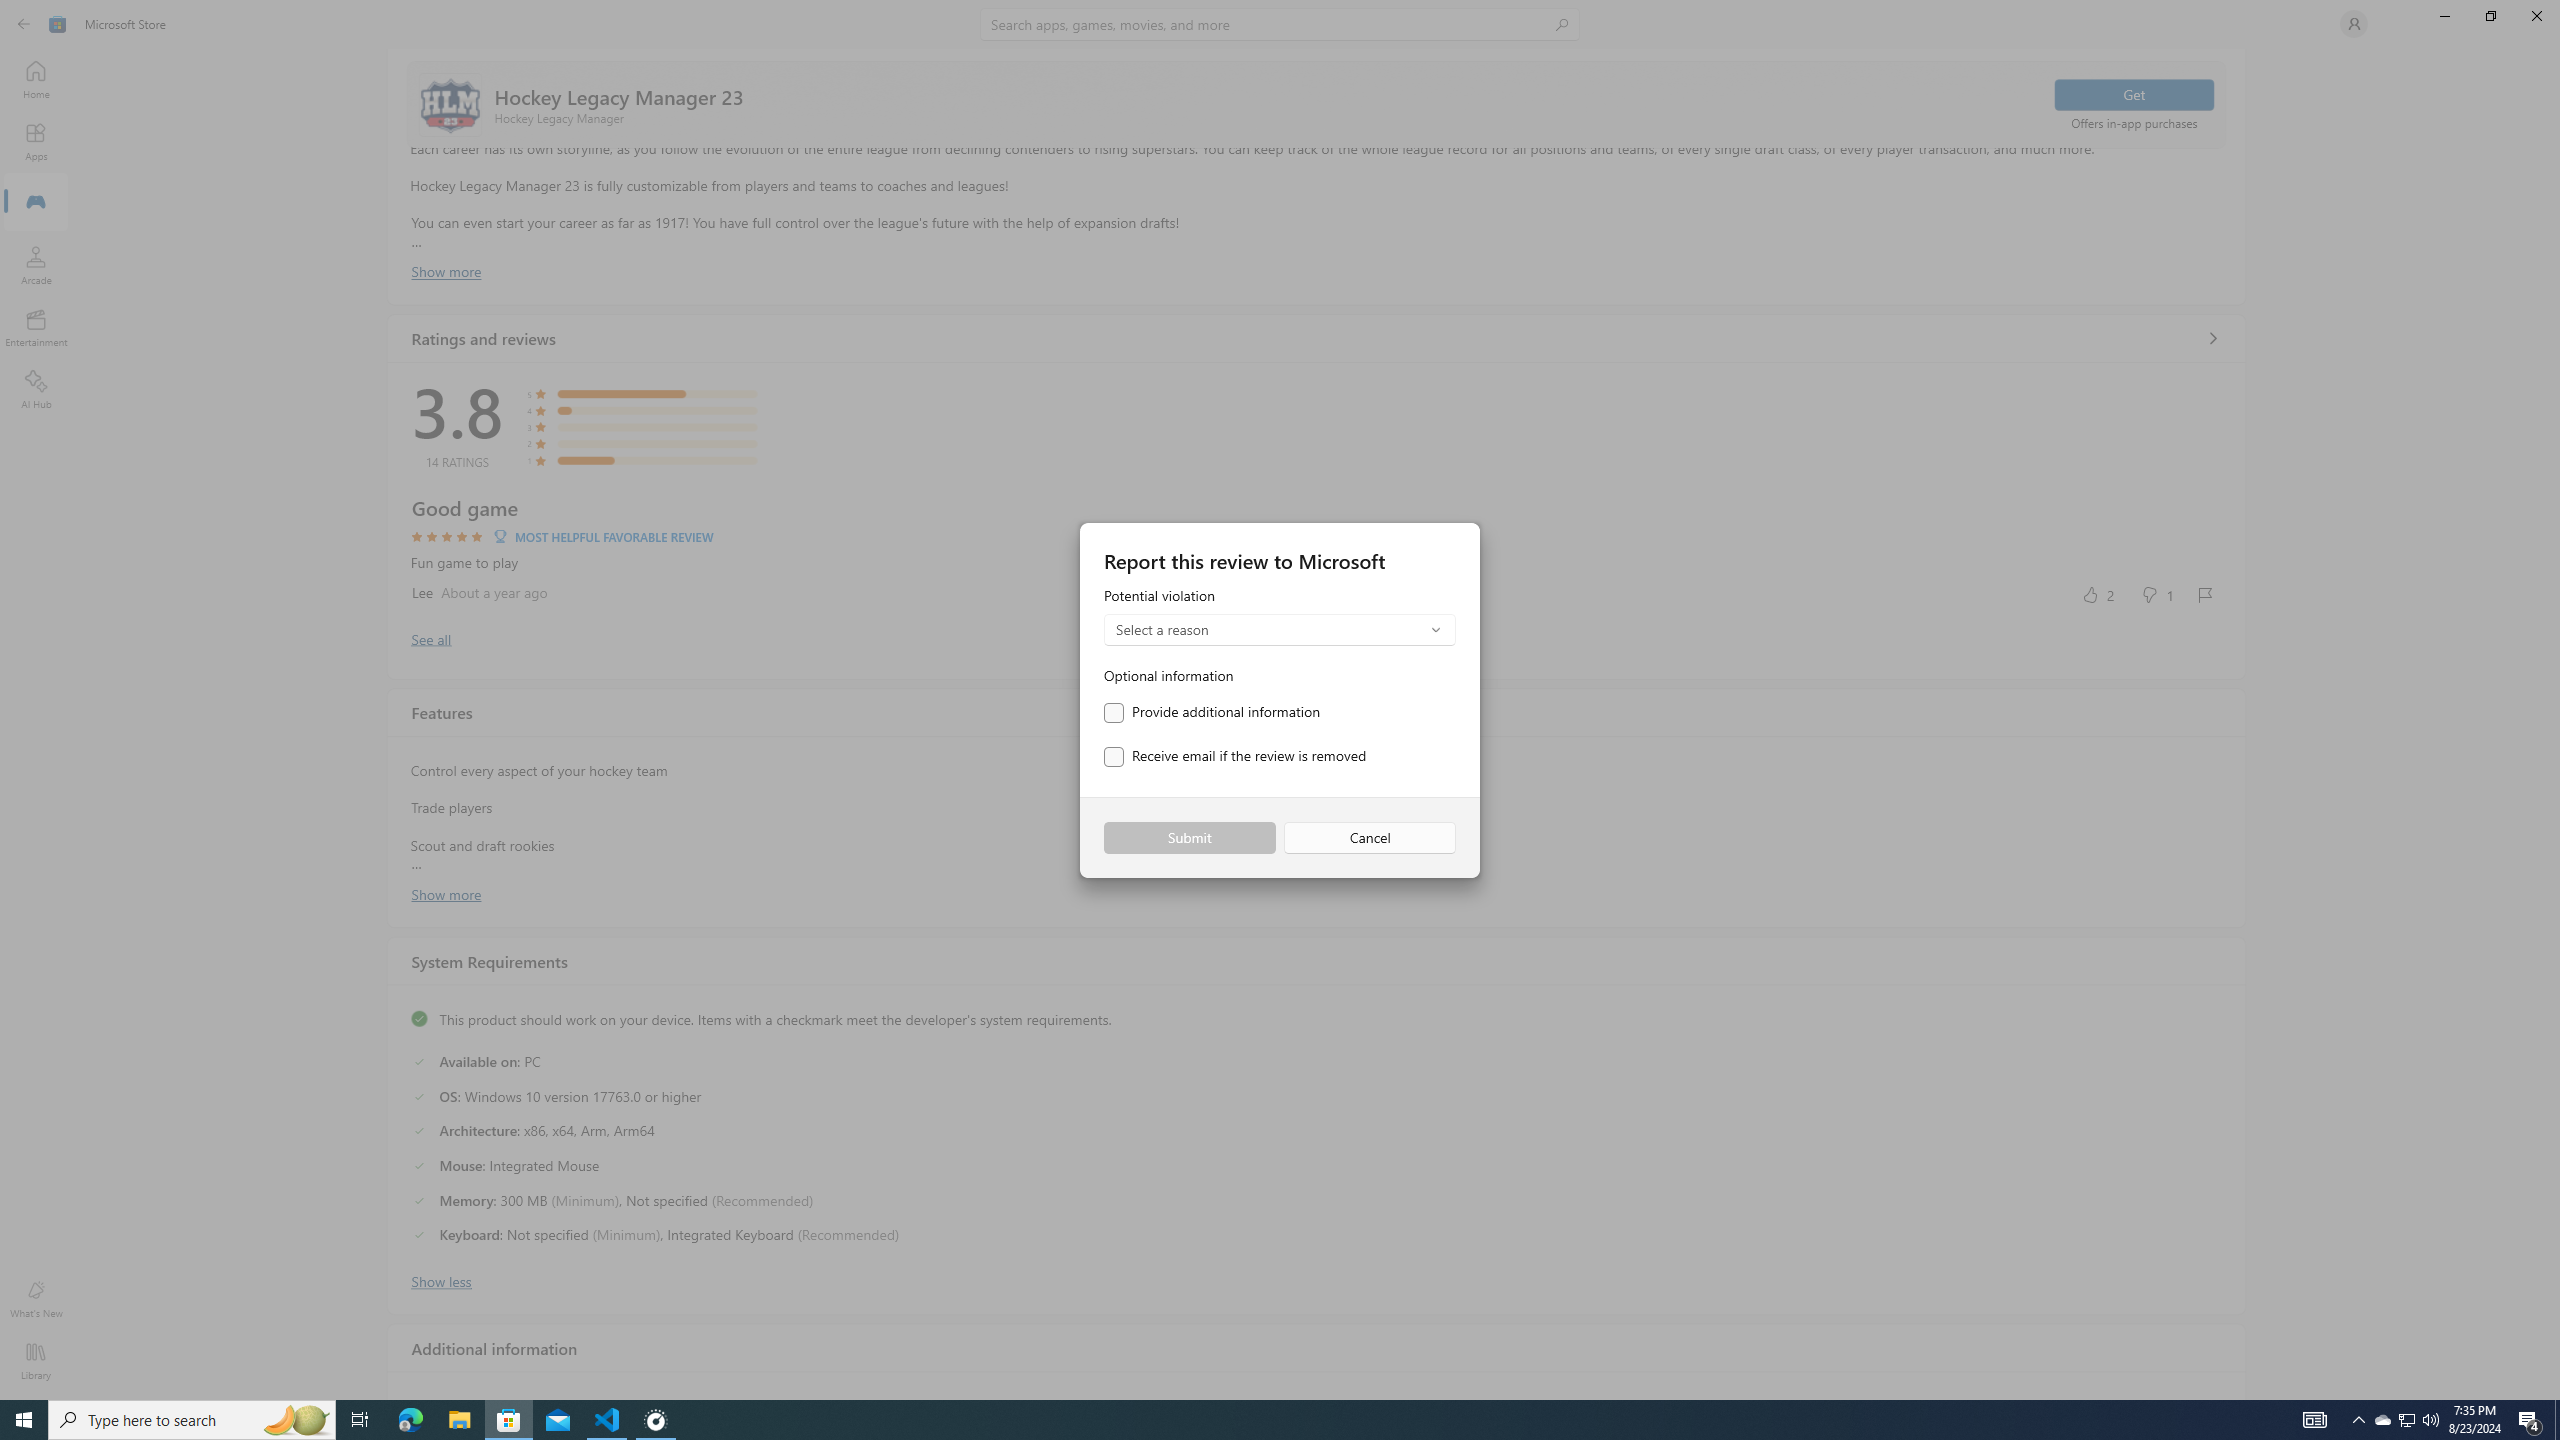  I want to click on Report review, so click(2205, 594).